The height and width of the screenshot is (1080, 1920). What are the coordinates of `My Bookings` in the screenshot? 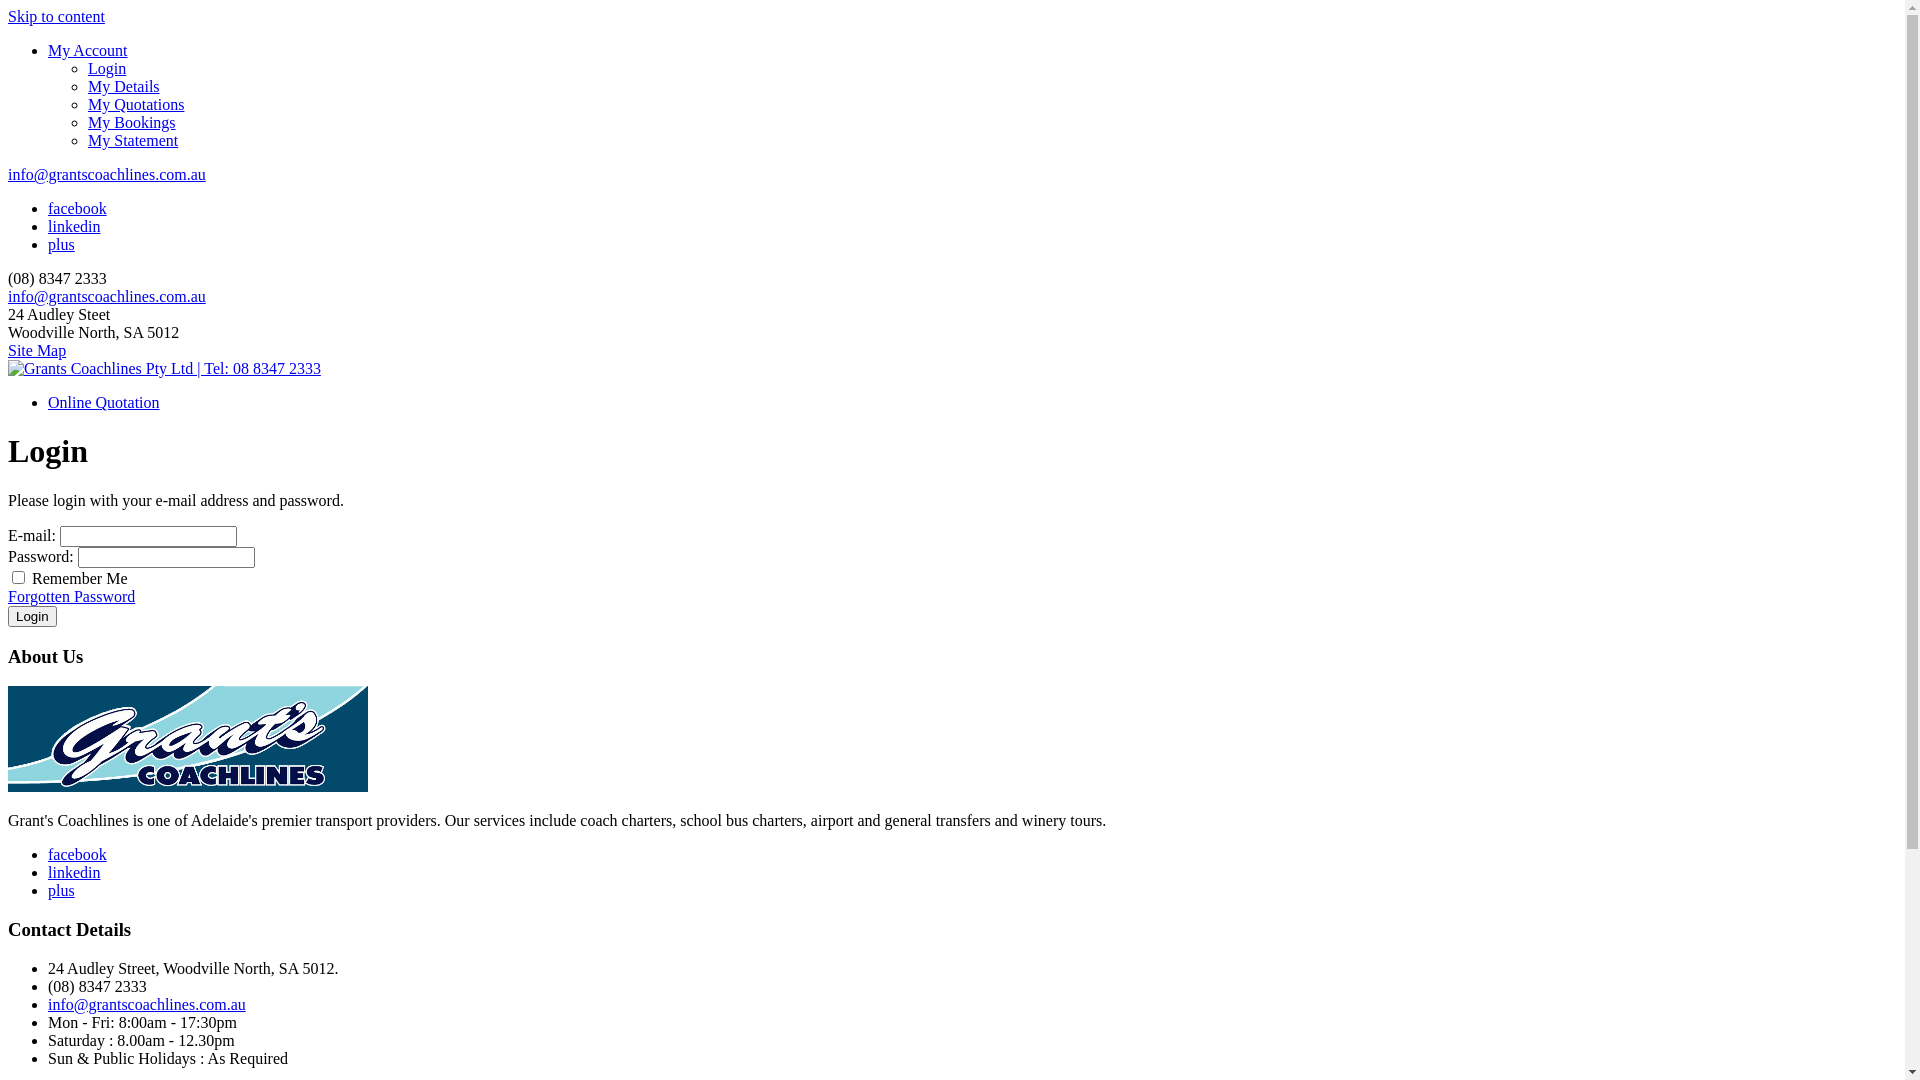 It's located at (992, 123).